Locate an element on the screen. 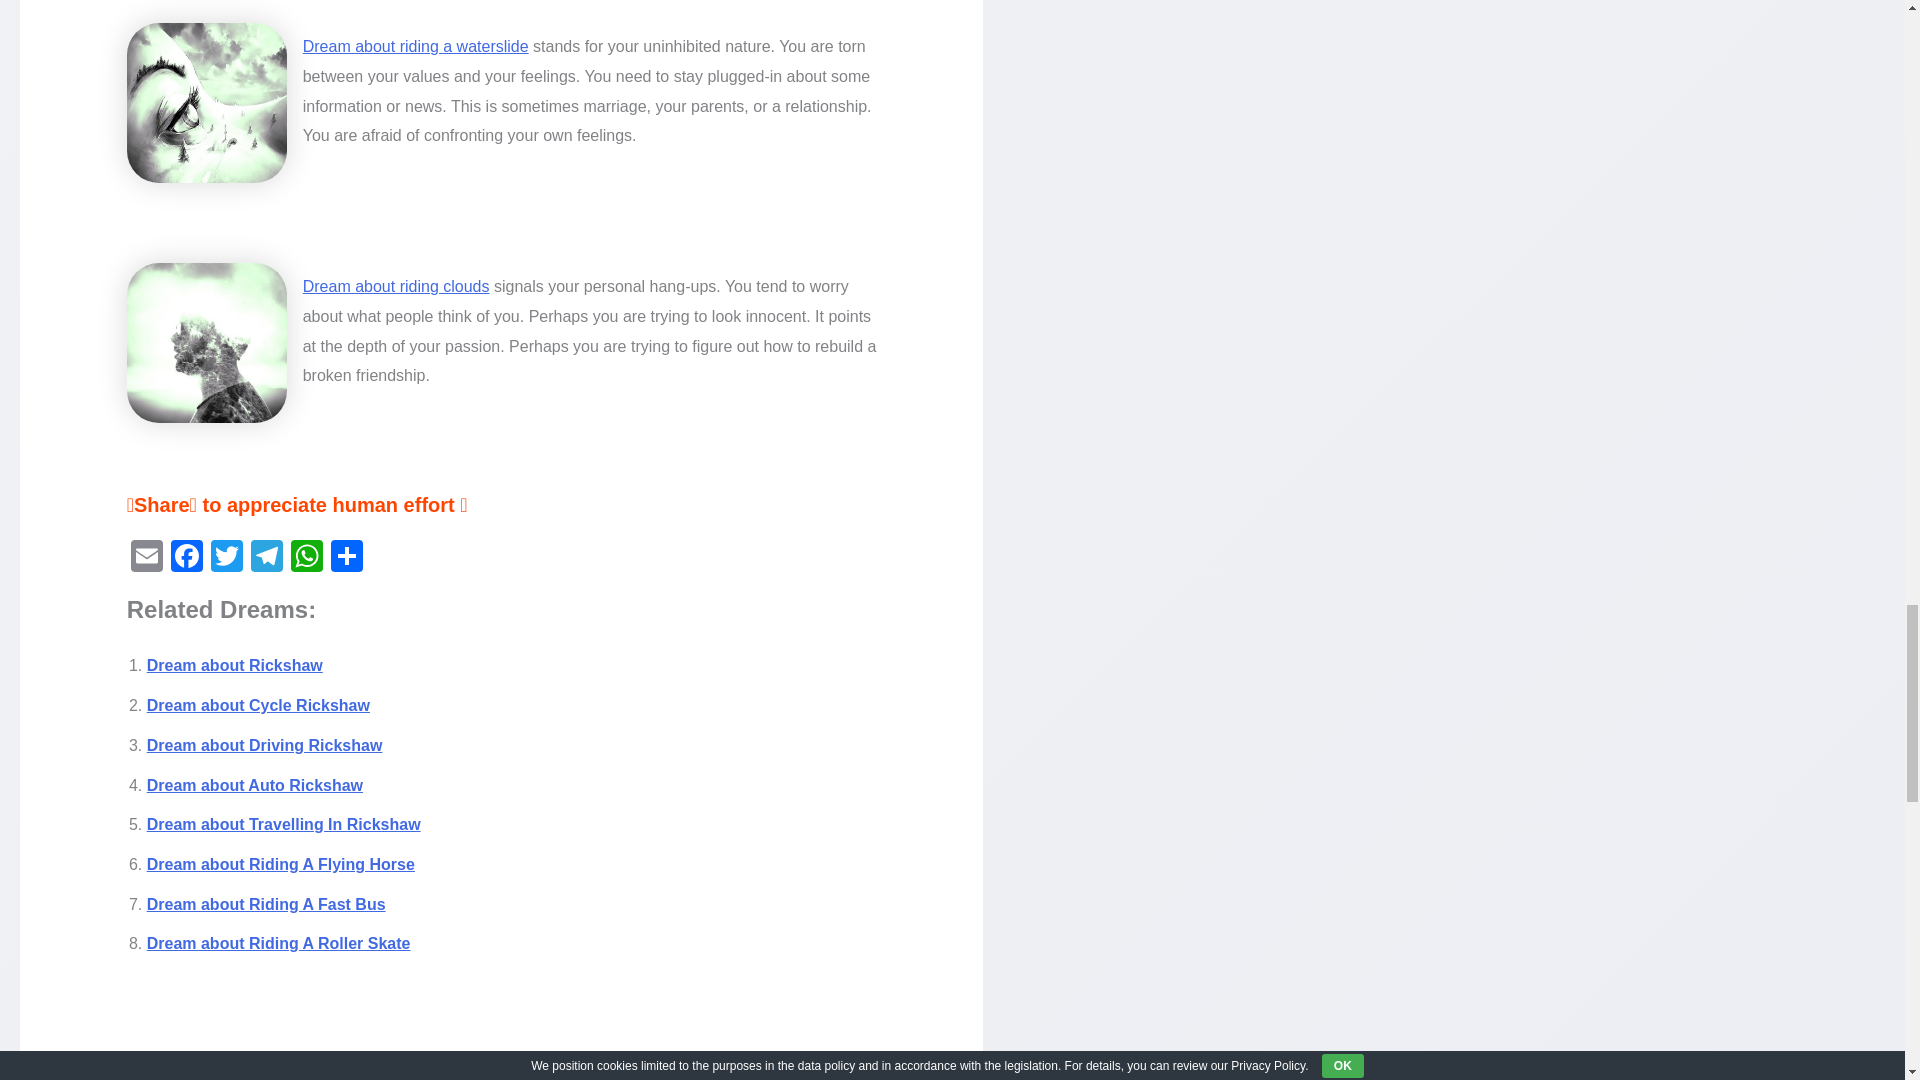  Dream about Travelling In Rickshaw is located at coordinates (284, 824).